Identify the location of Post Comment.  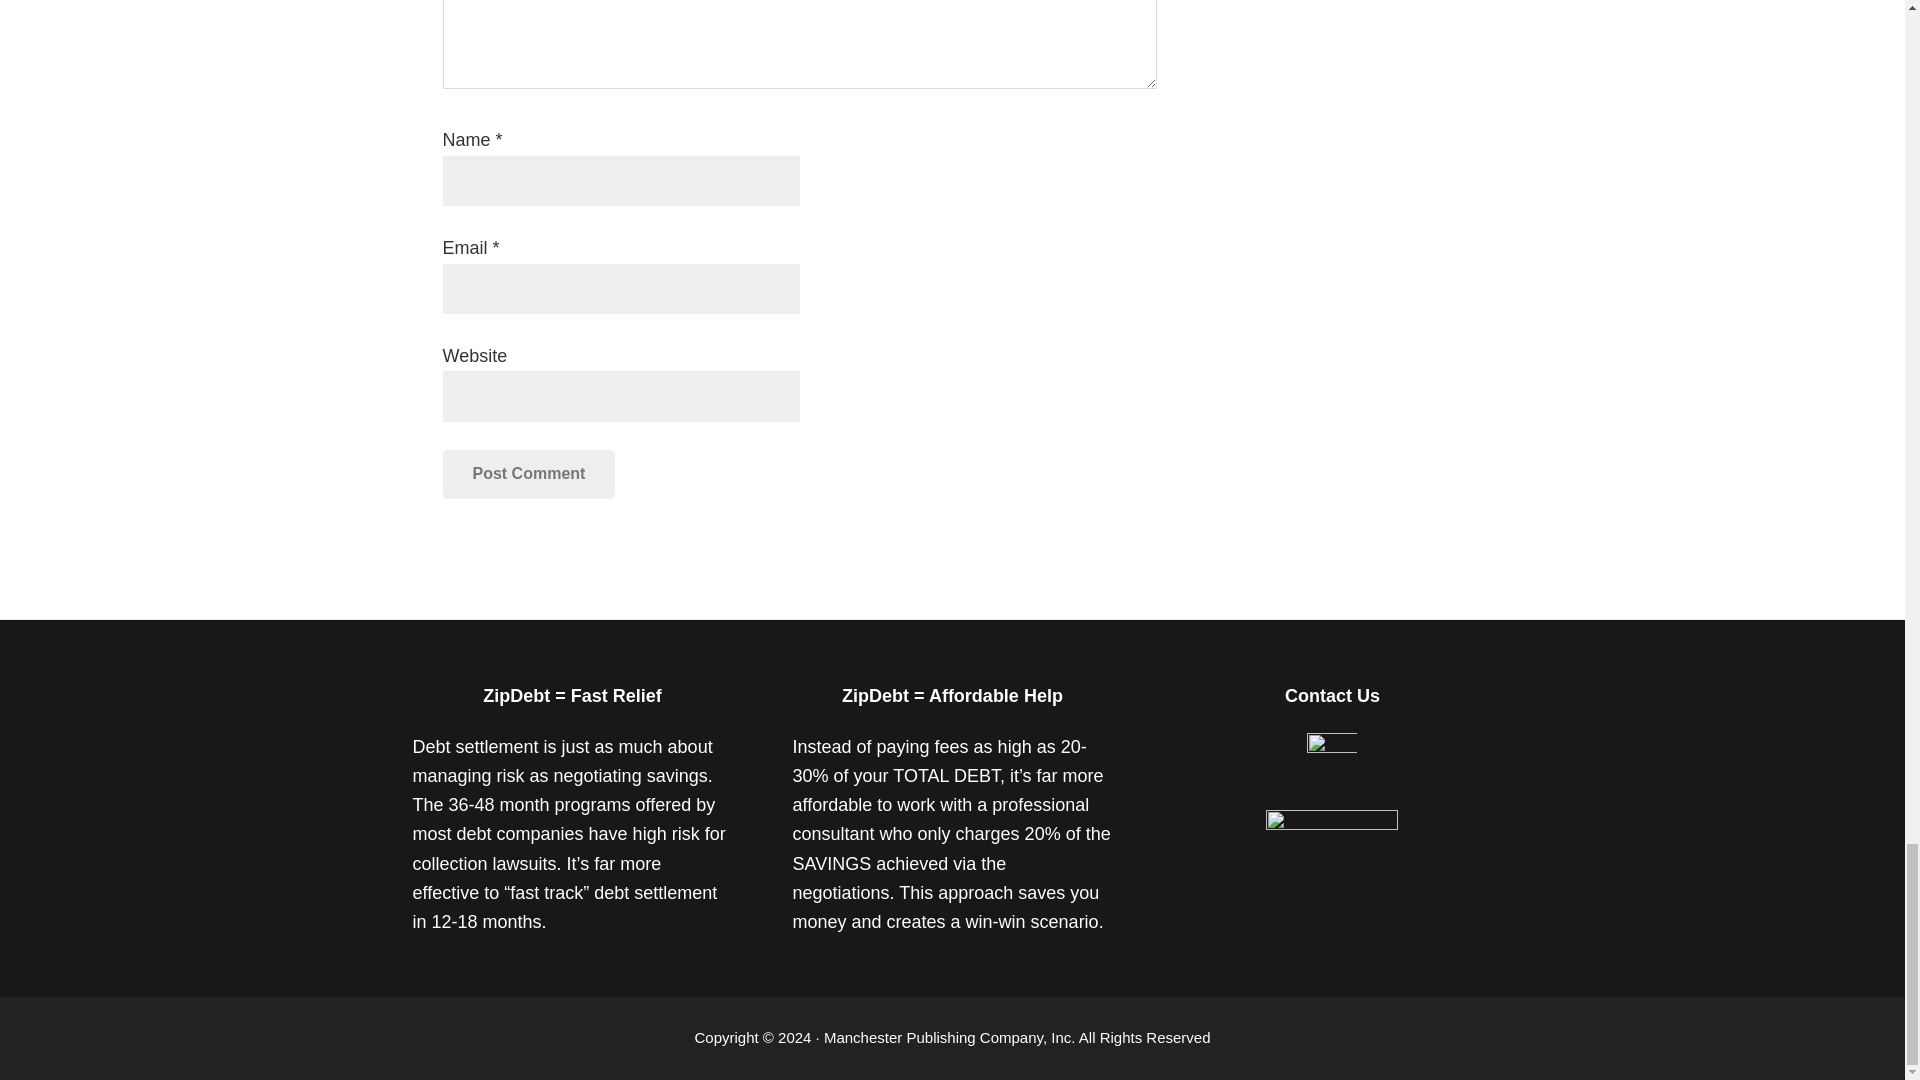
(528, 474).